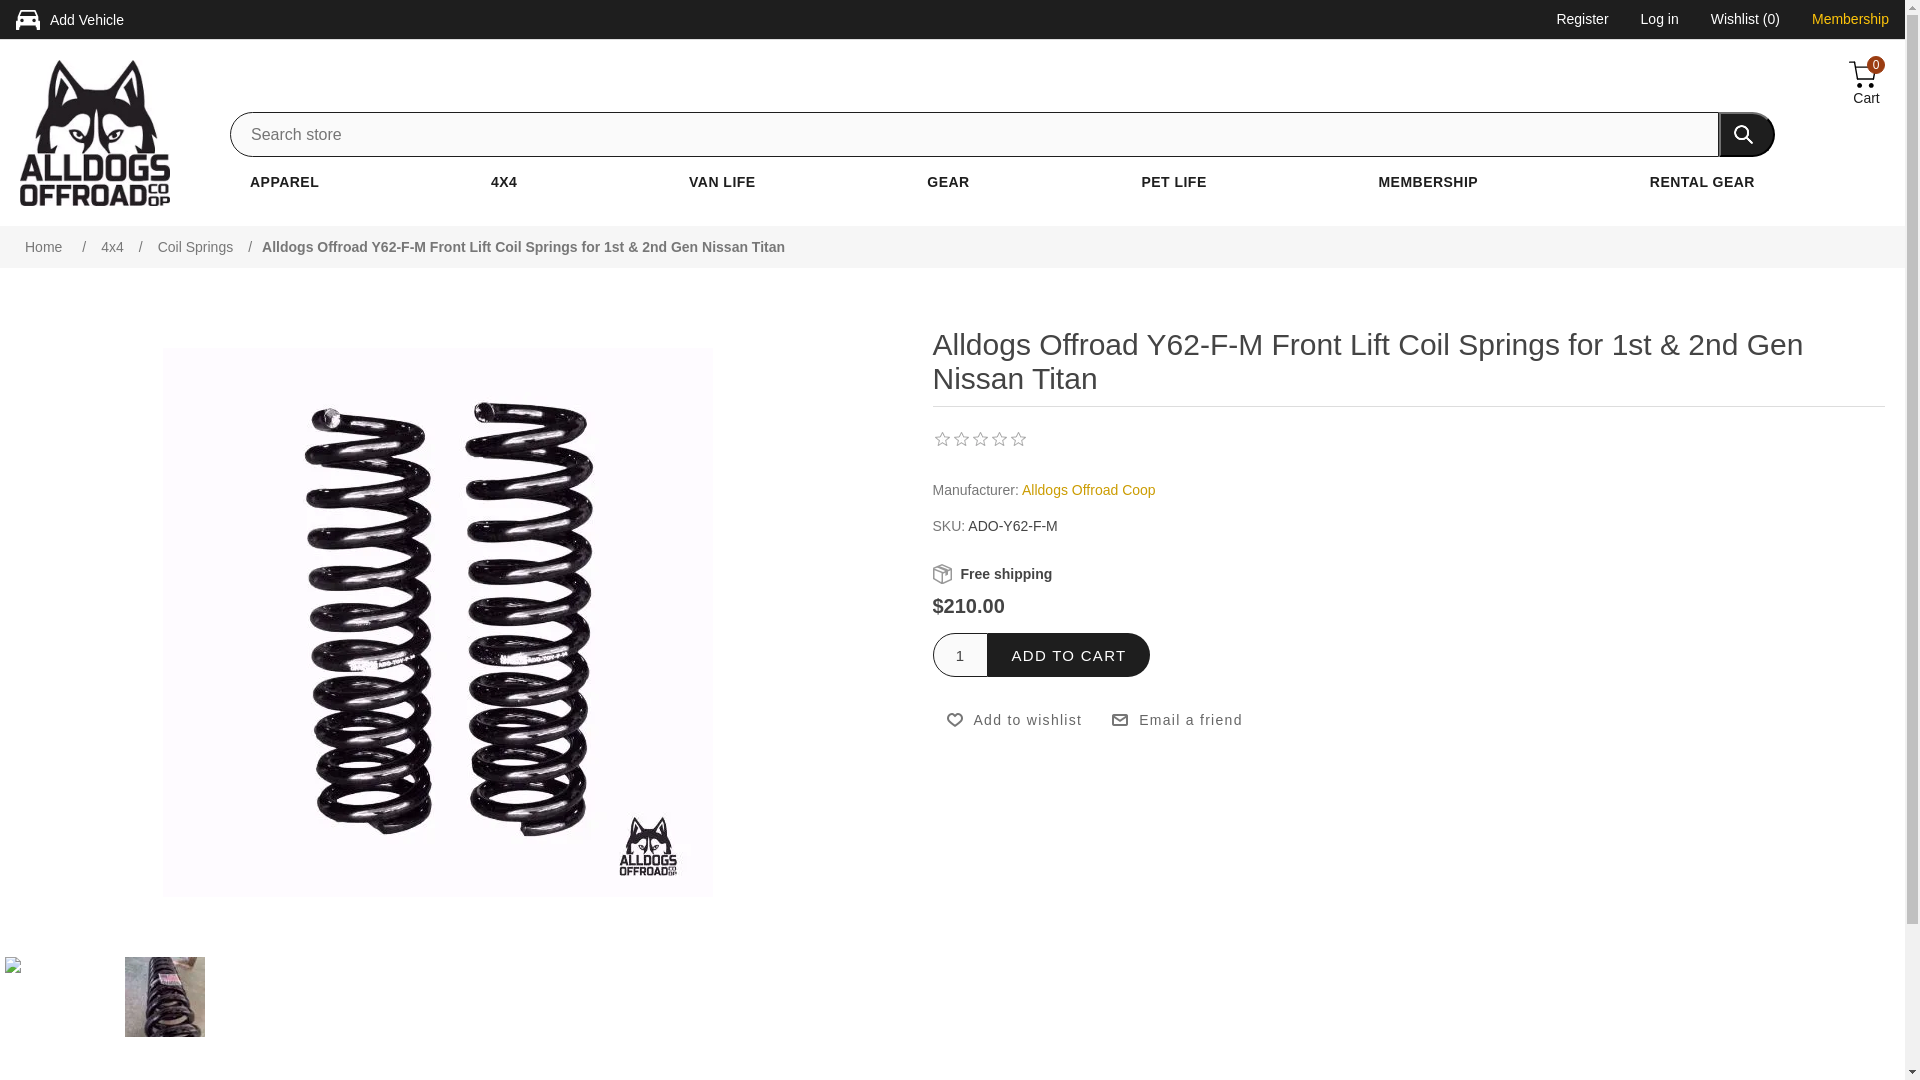  Describe the element at coordinates (1582, 21) in the screenshot. I see `Register` at that location.